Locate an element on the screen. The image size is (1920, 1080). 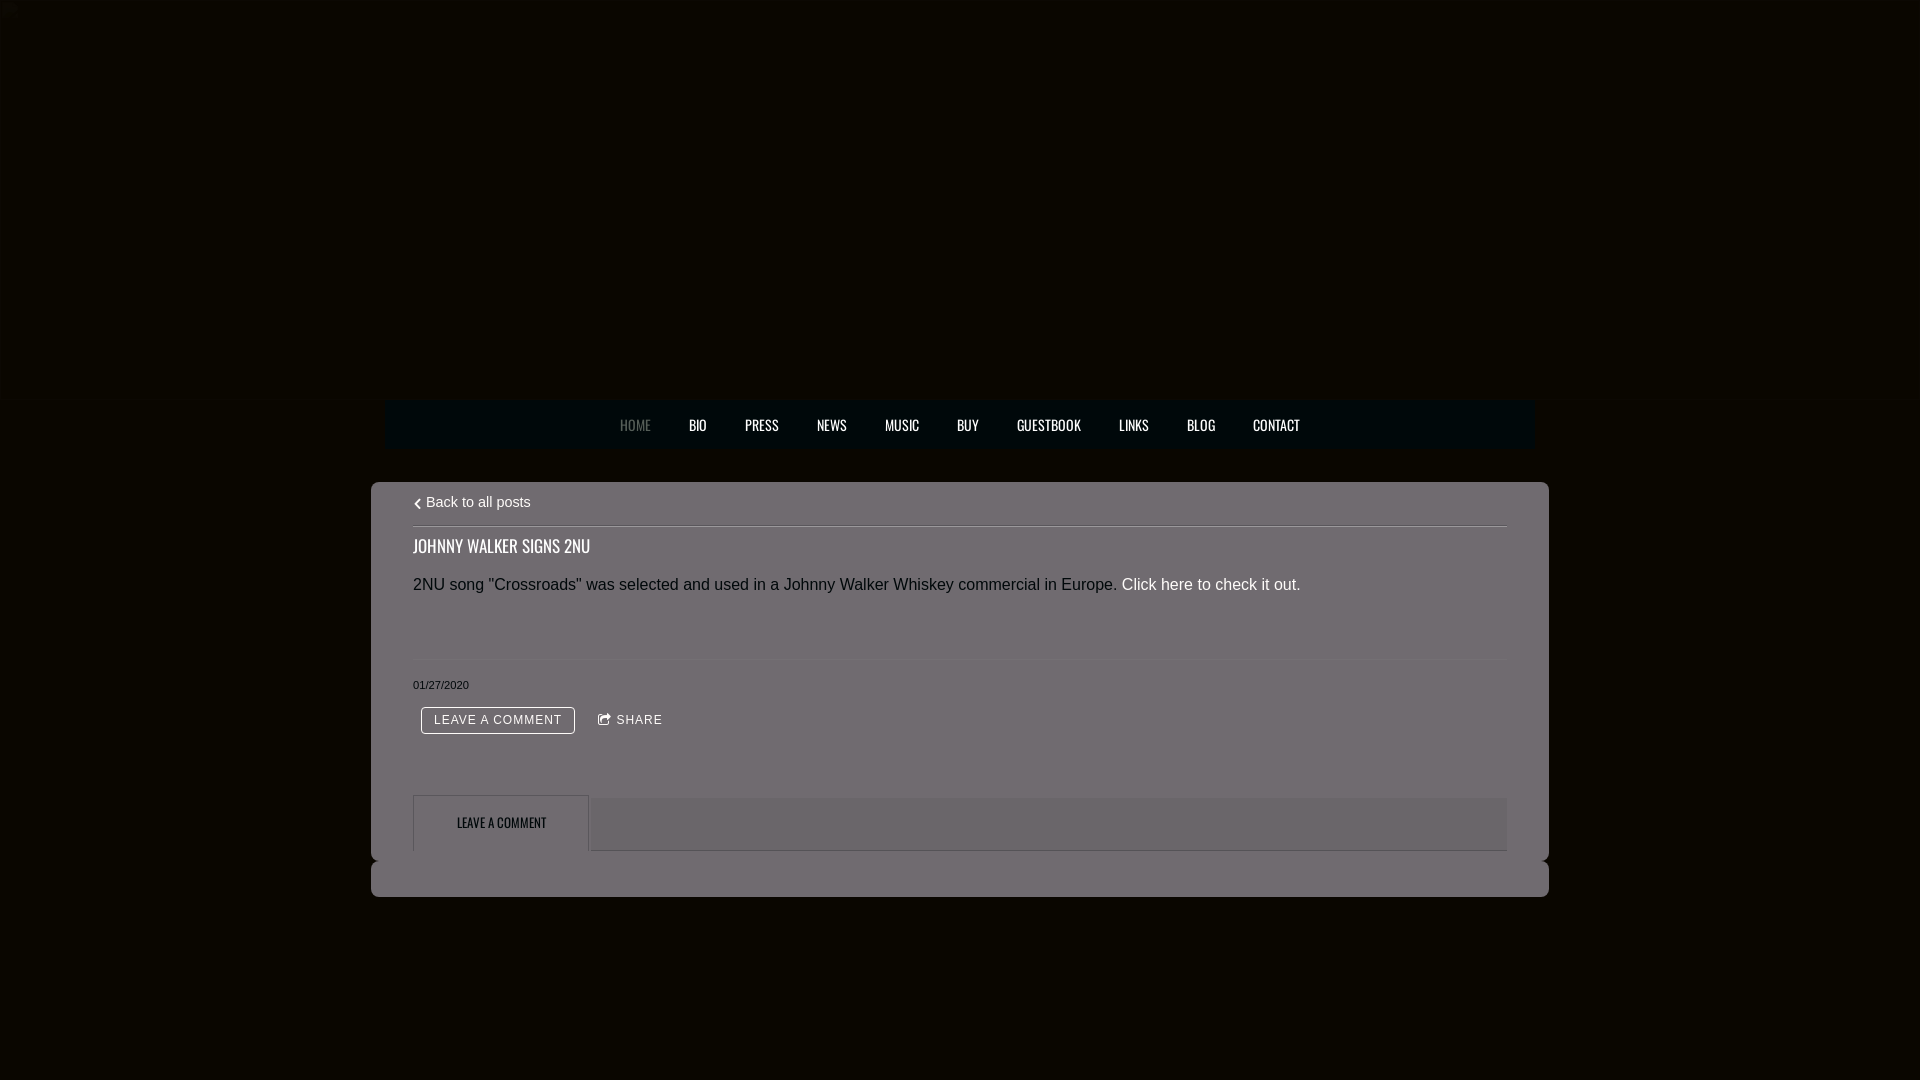
PRESS is located at coordinates (762, 424).